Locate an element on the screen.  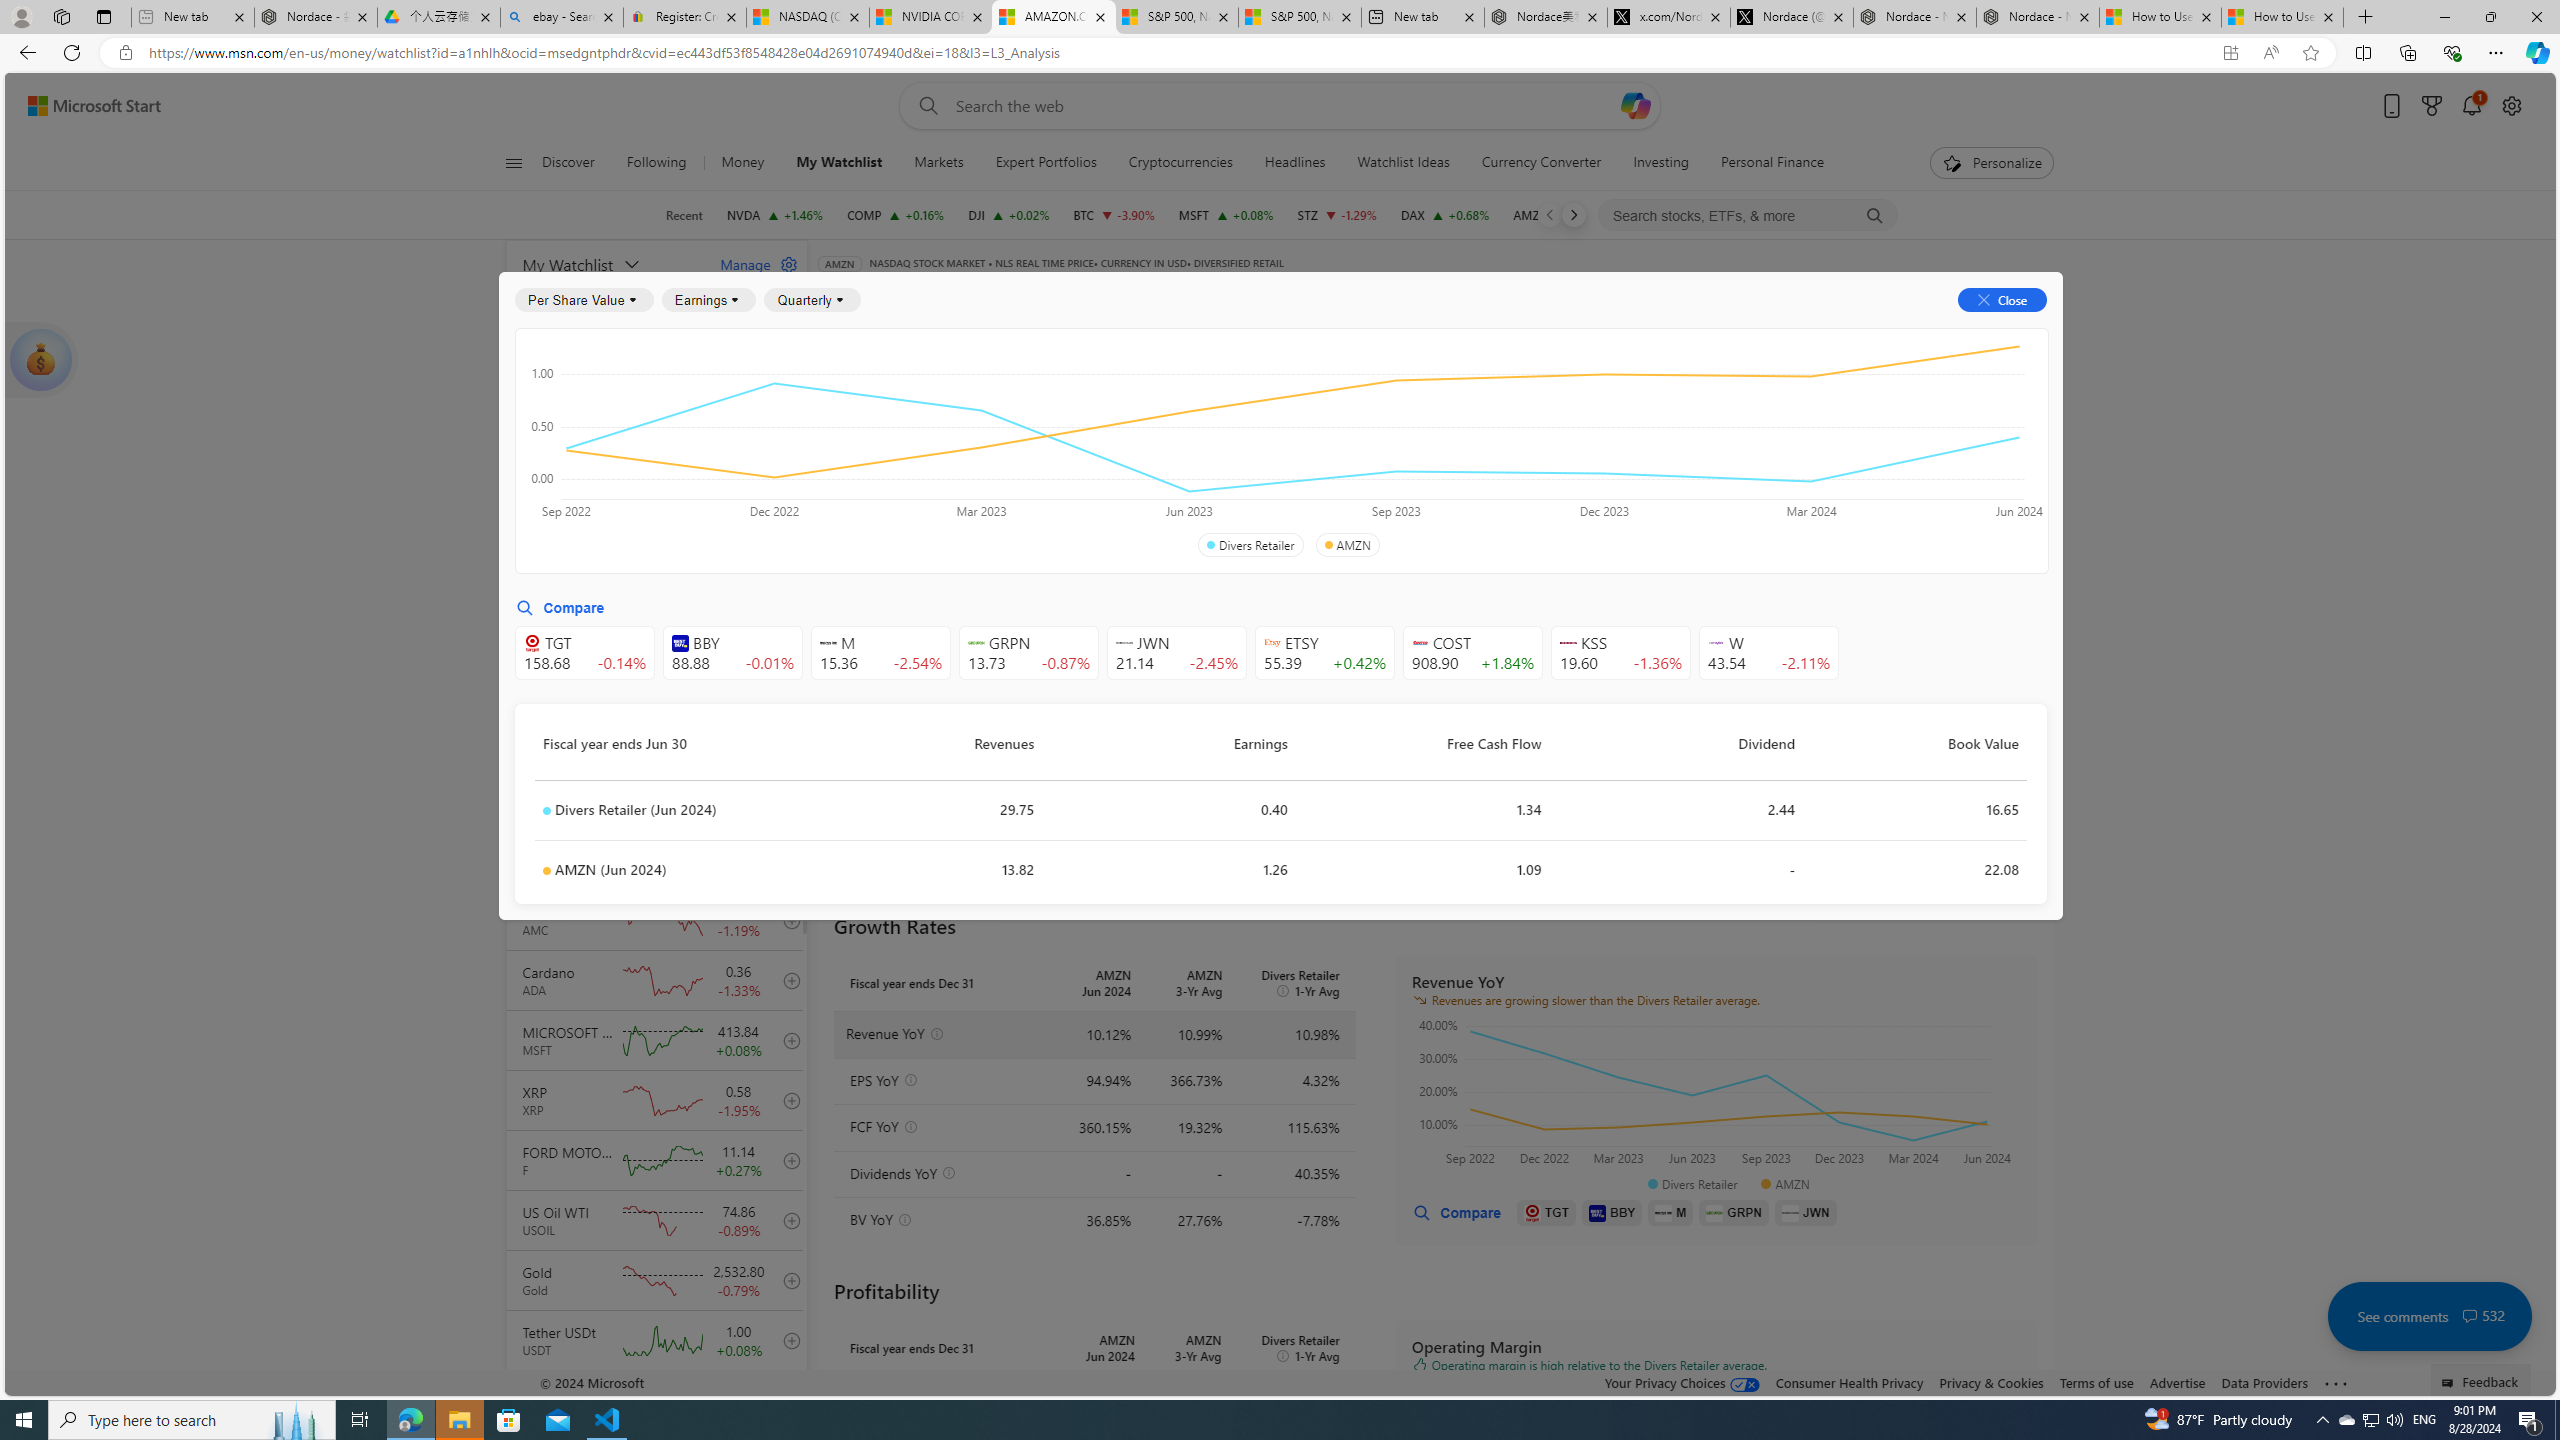
Sentiment is located at coordinates (1876, 332).